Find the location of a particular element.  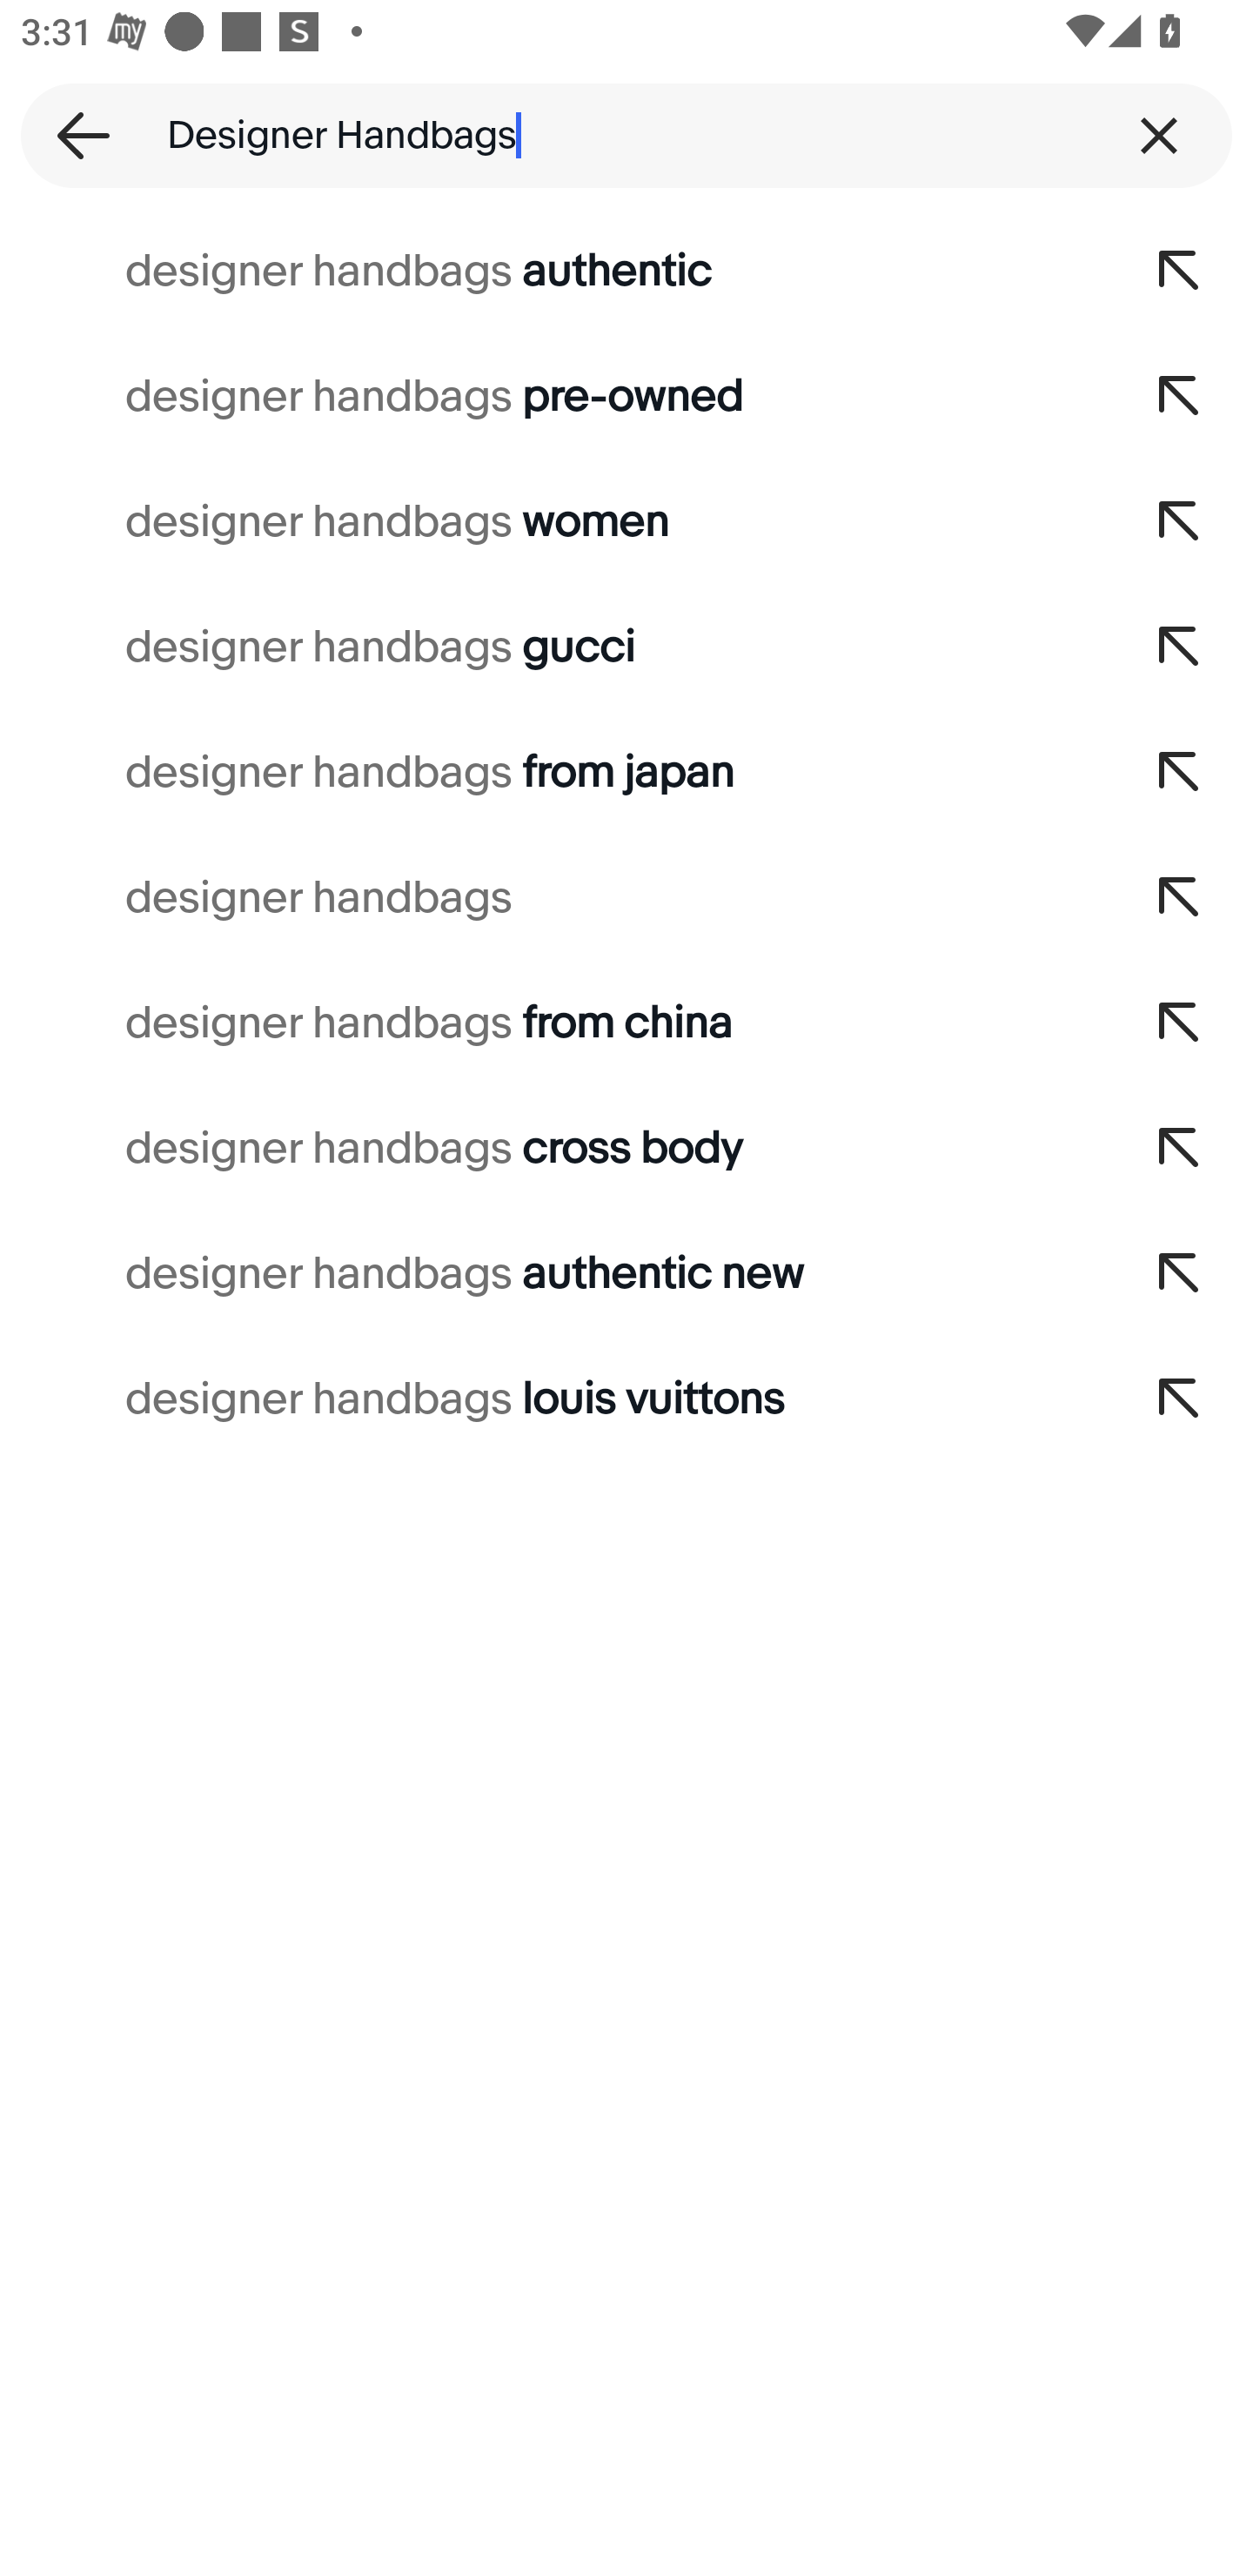

Add to search query,designer handbags cross body is located at coordinates (1180, 1149).